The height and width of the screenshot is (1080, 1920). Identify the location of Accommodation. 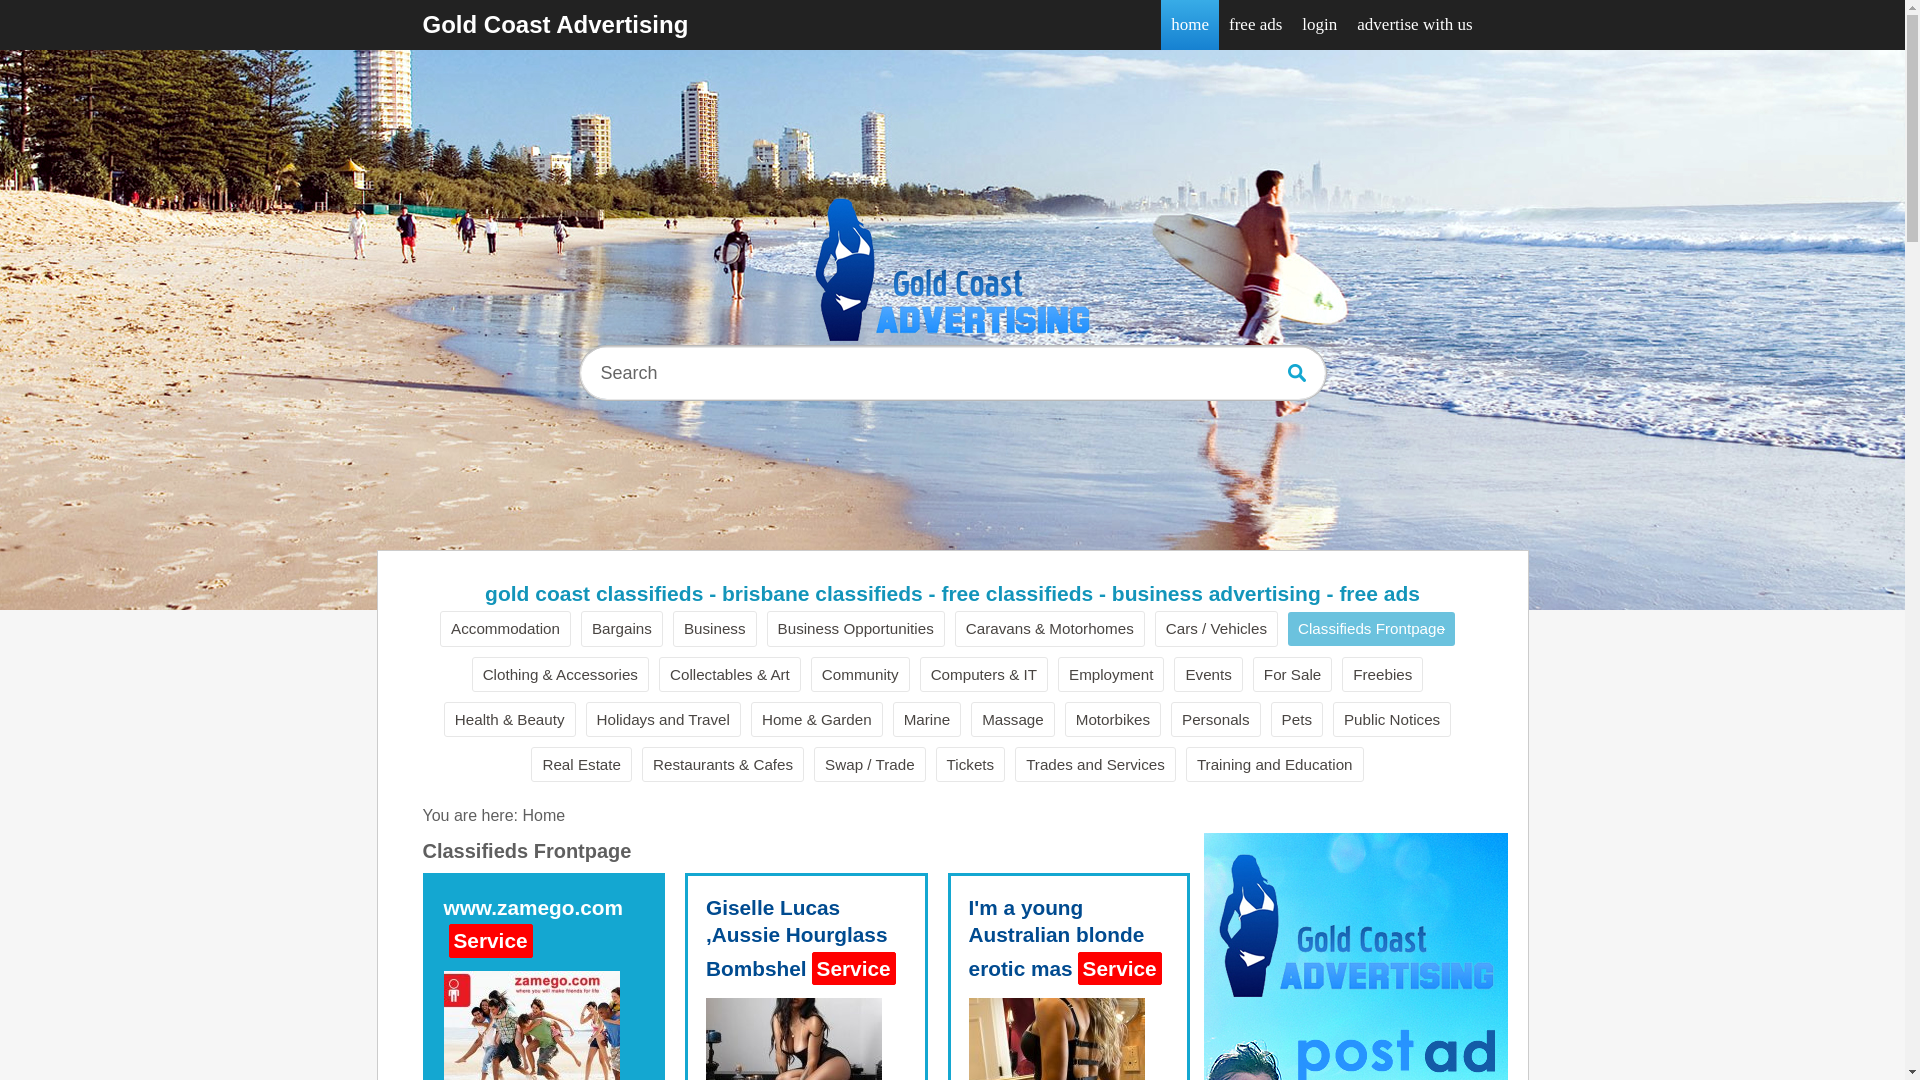
(506, 628).